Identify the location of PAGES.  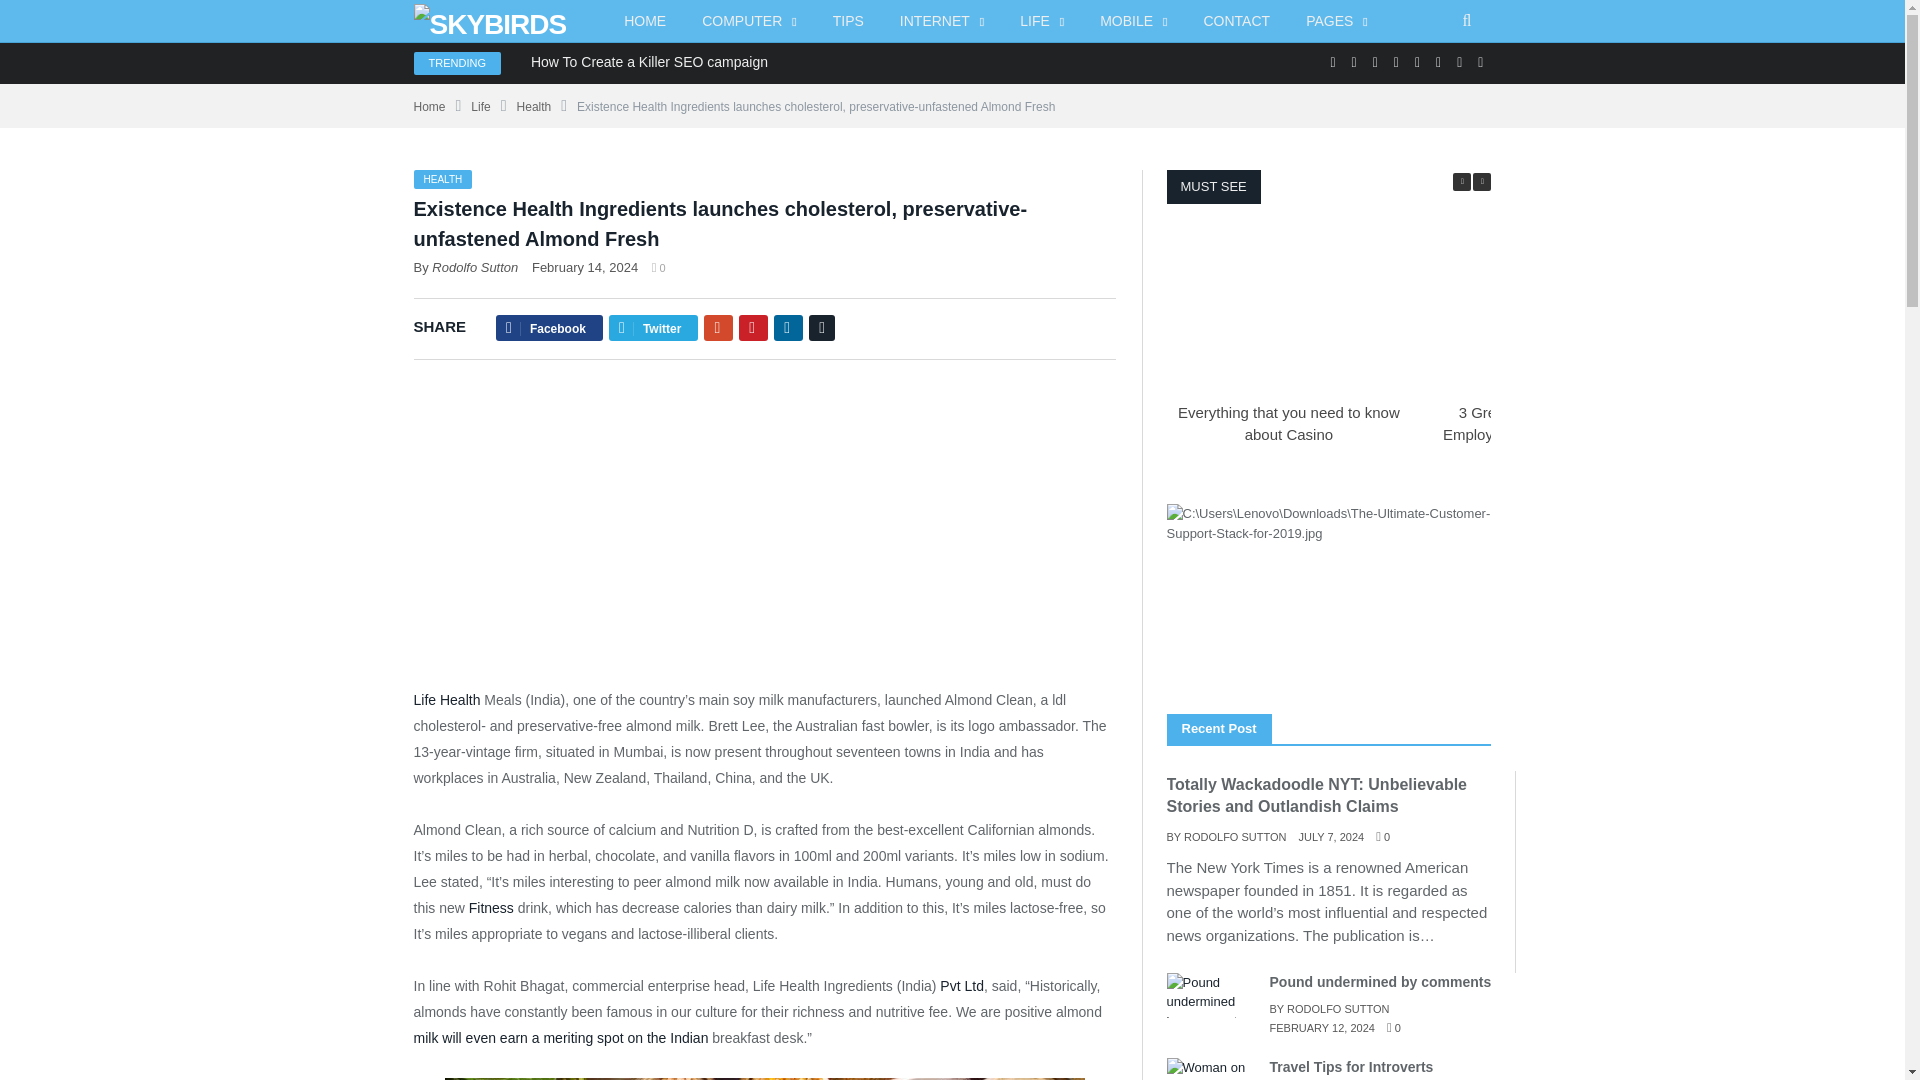
(1337, 22).